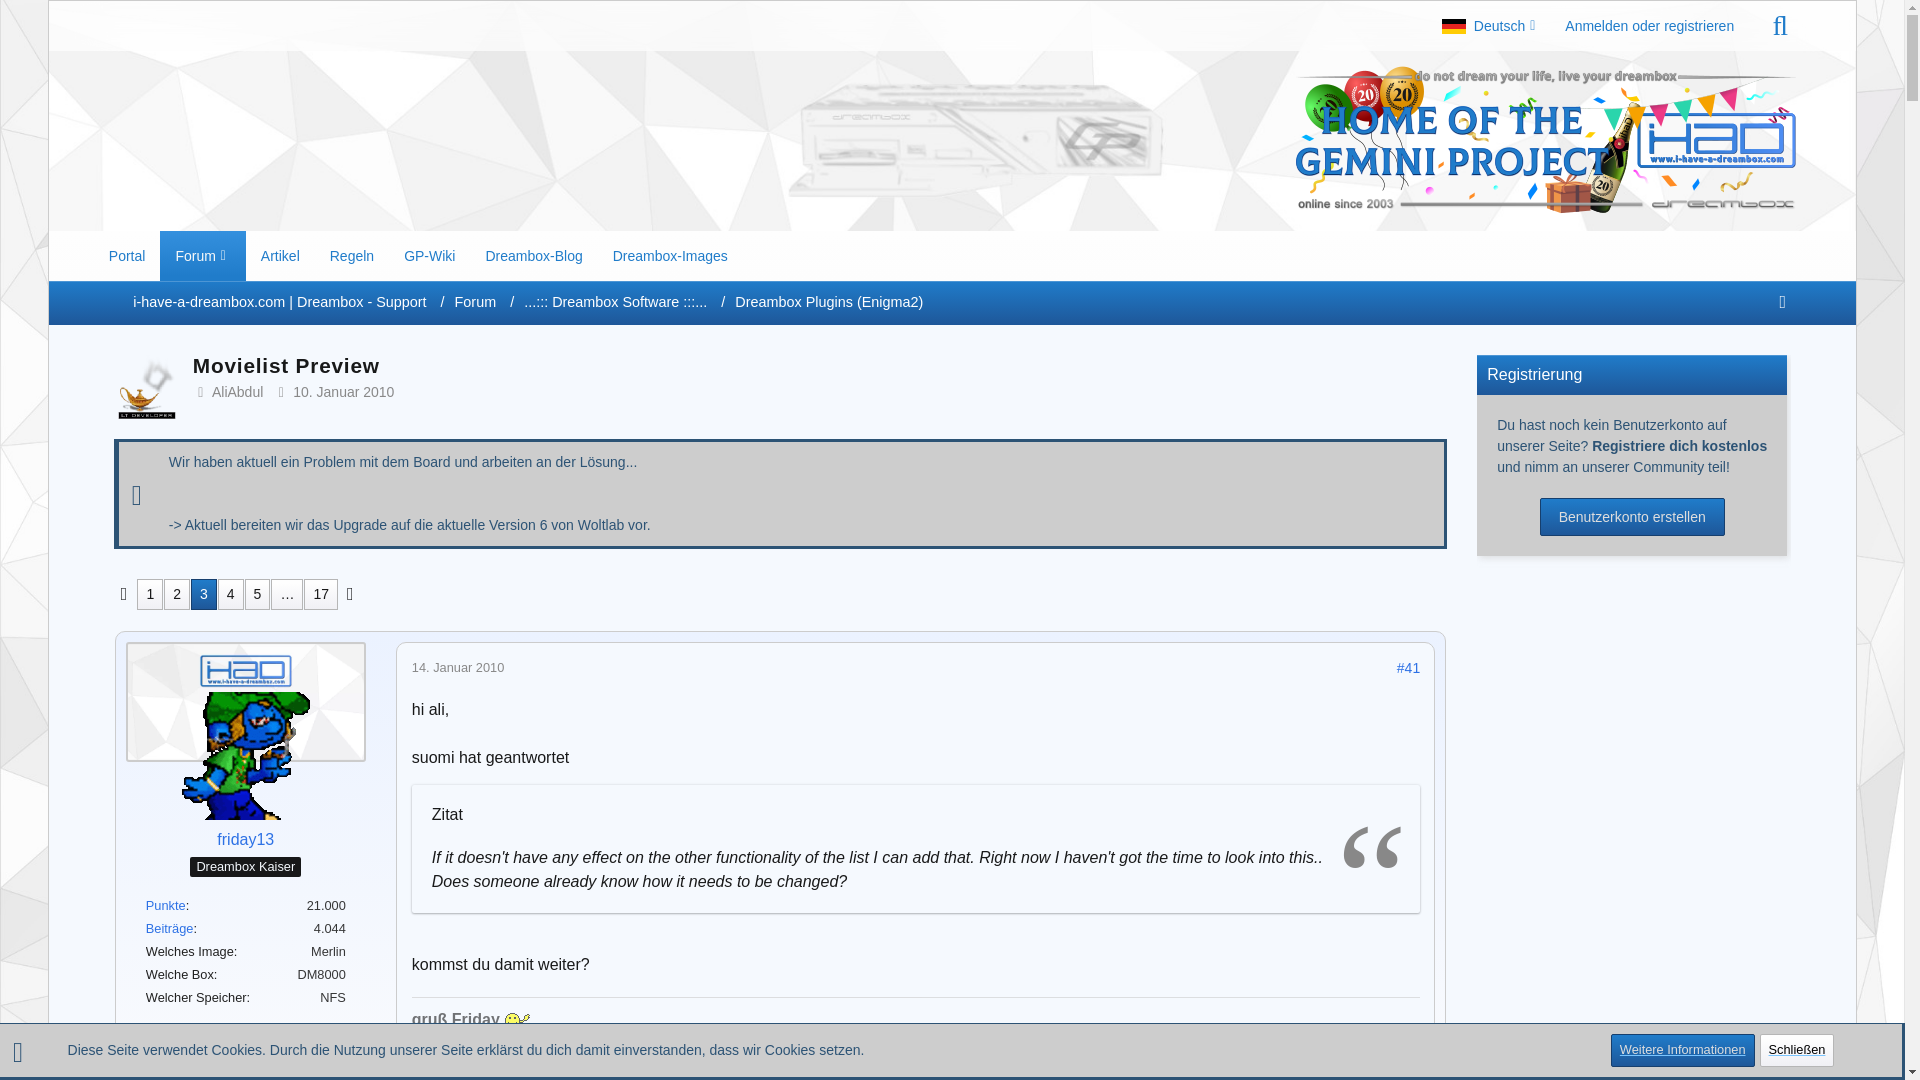 The image size is (1920, 1080). Describe the element at coordinates (1488, 26) in the screenshot. I see `Deutsch` at that location.